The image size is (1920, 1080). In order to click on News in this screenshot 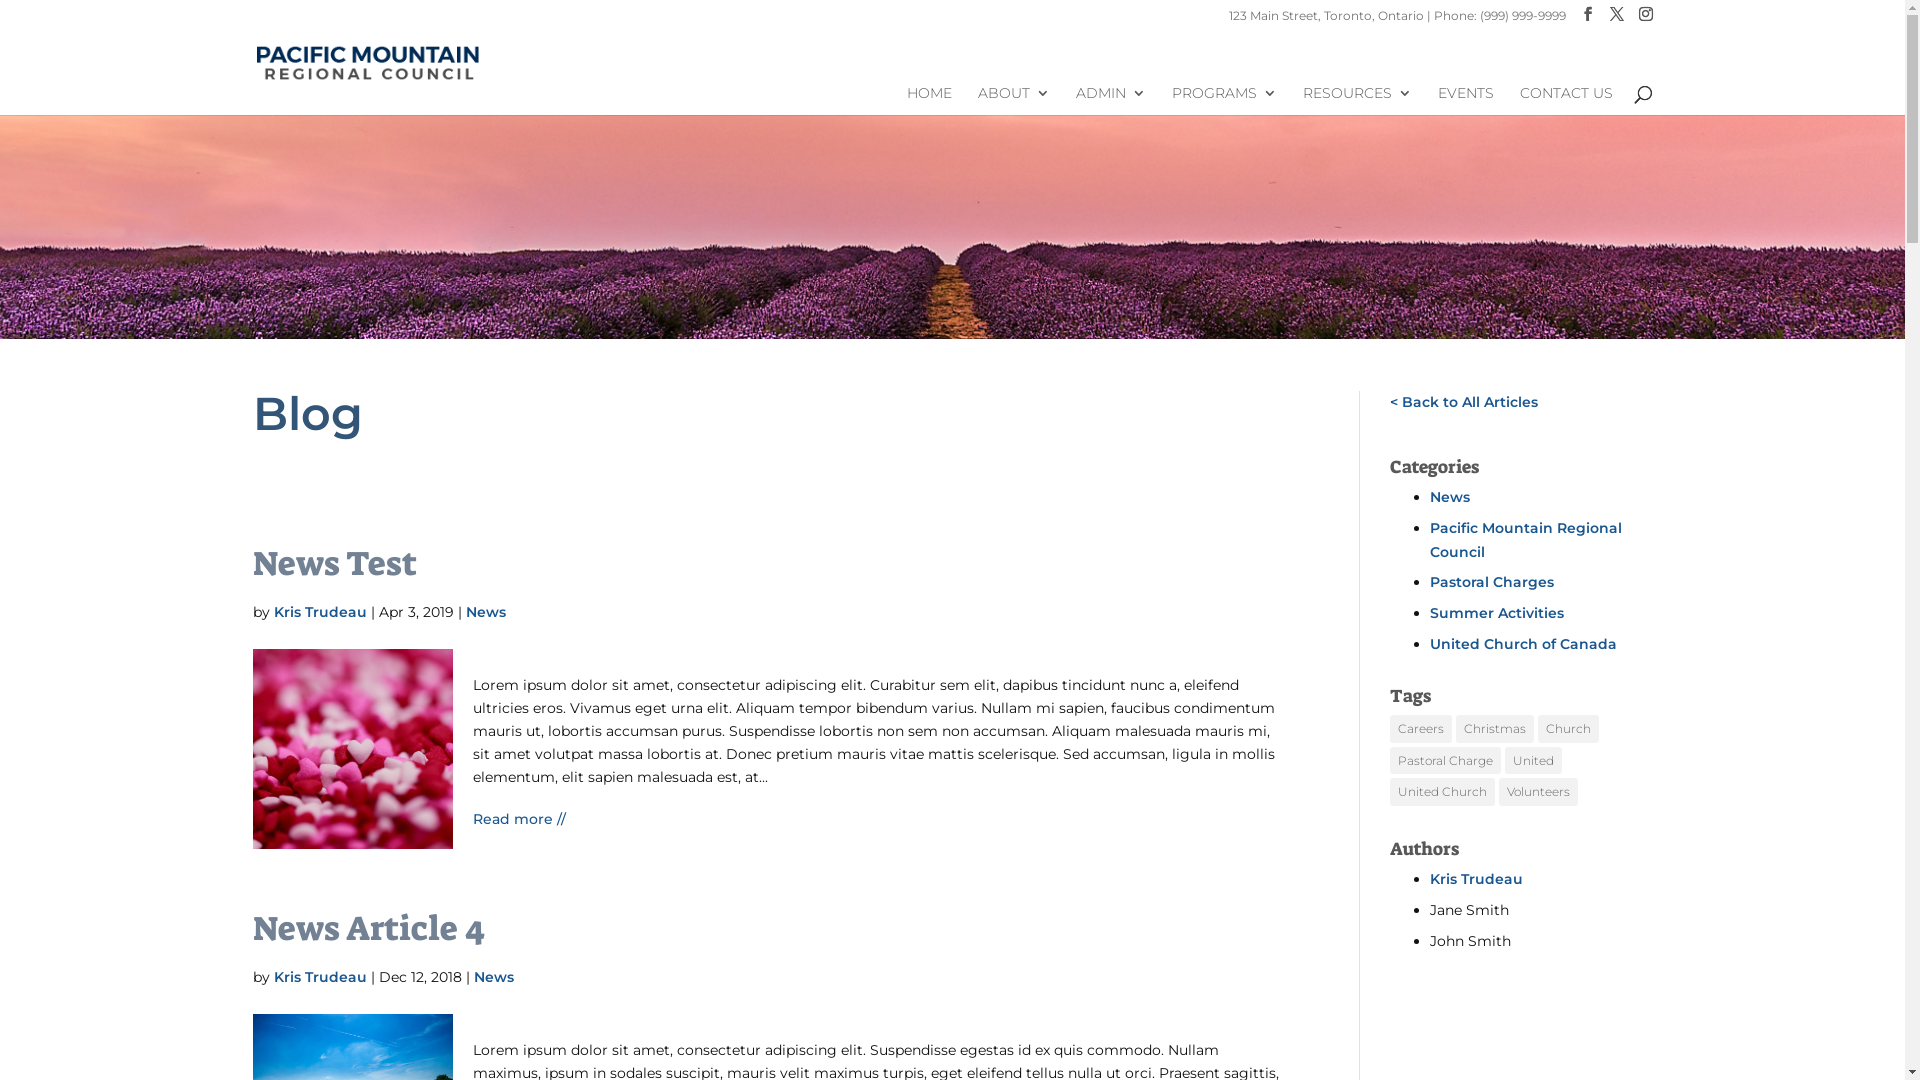, I will do `click(1450, 497)`.